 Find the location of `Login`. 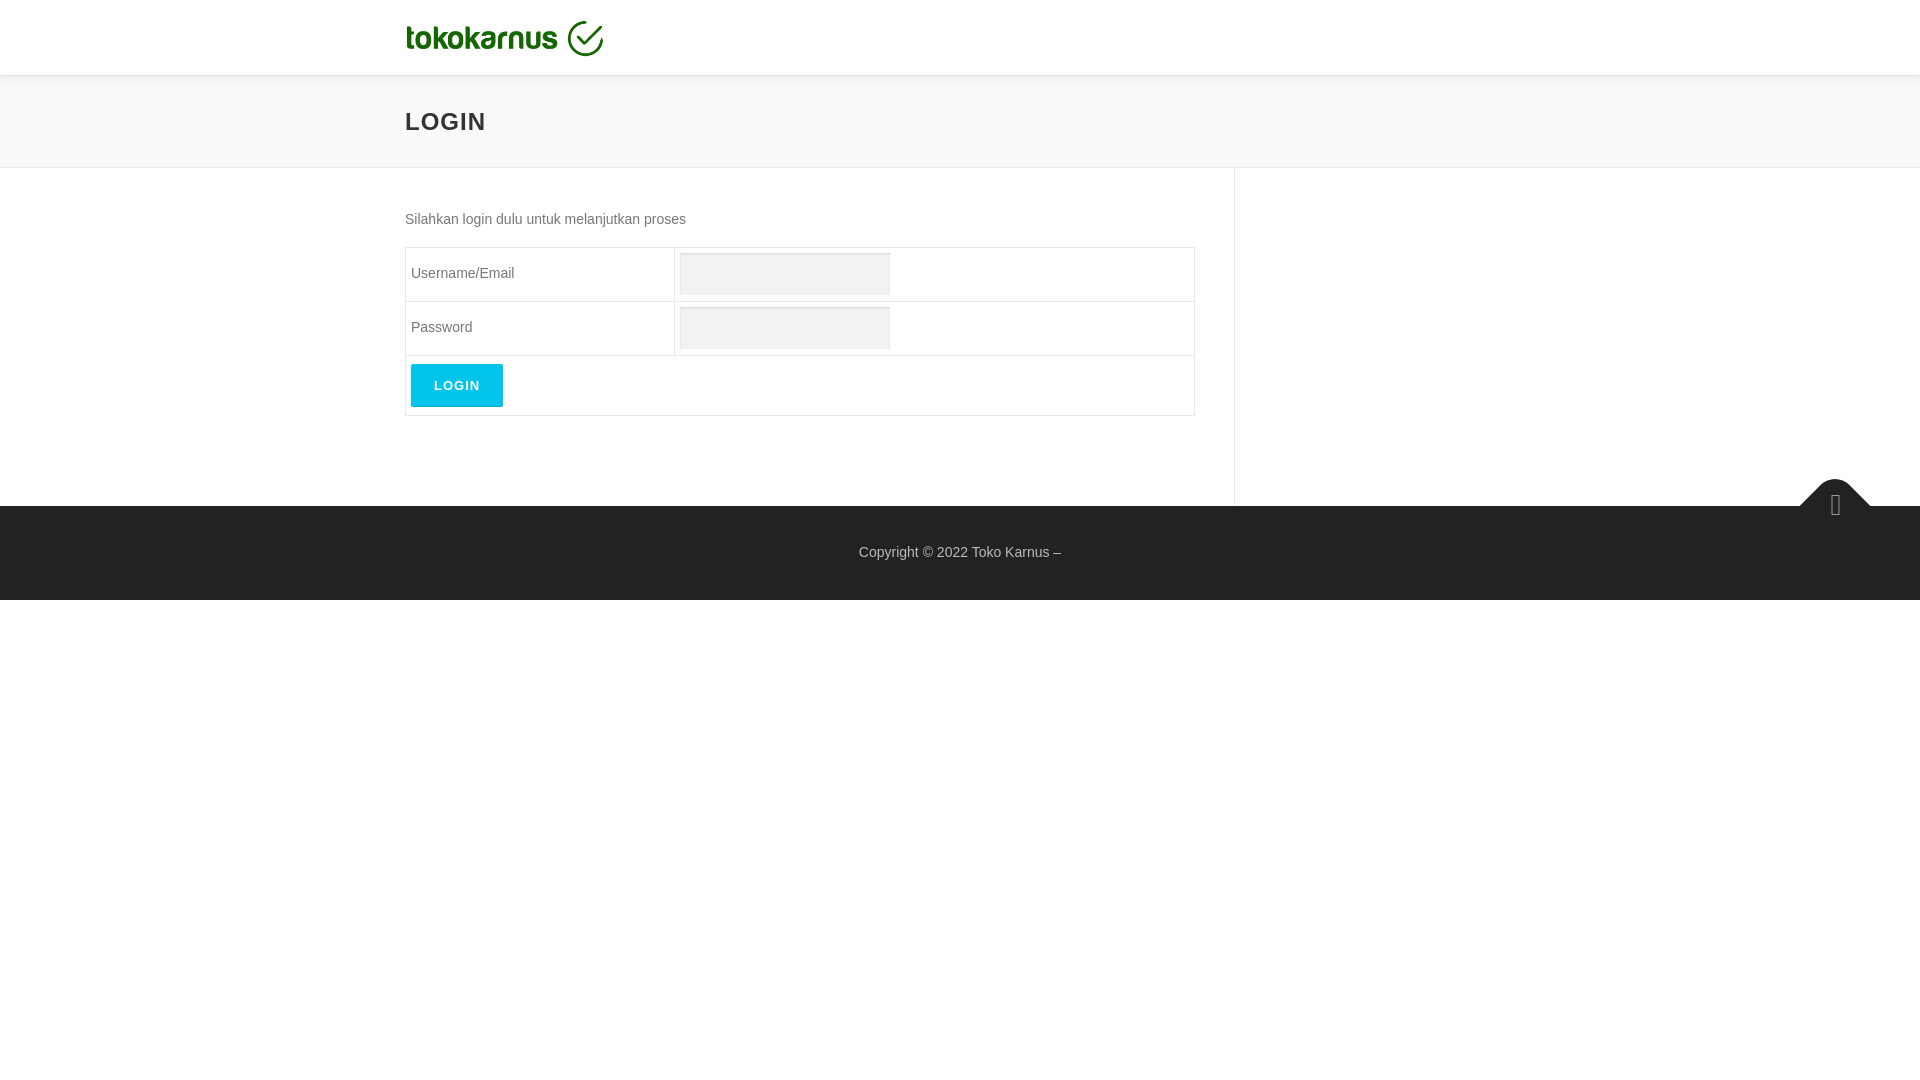

Login is located at coordinates (456, 385).